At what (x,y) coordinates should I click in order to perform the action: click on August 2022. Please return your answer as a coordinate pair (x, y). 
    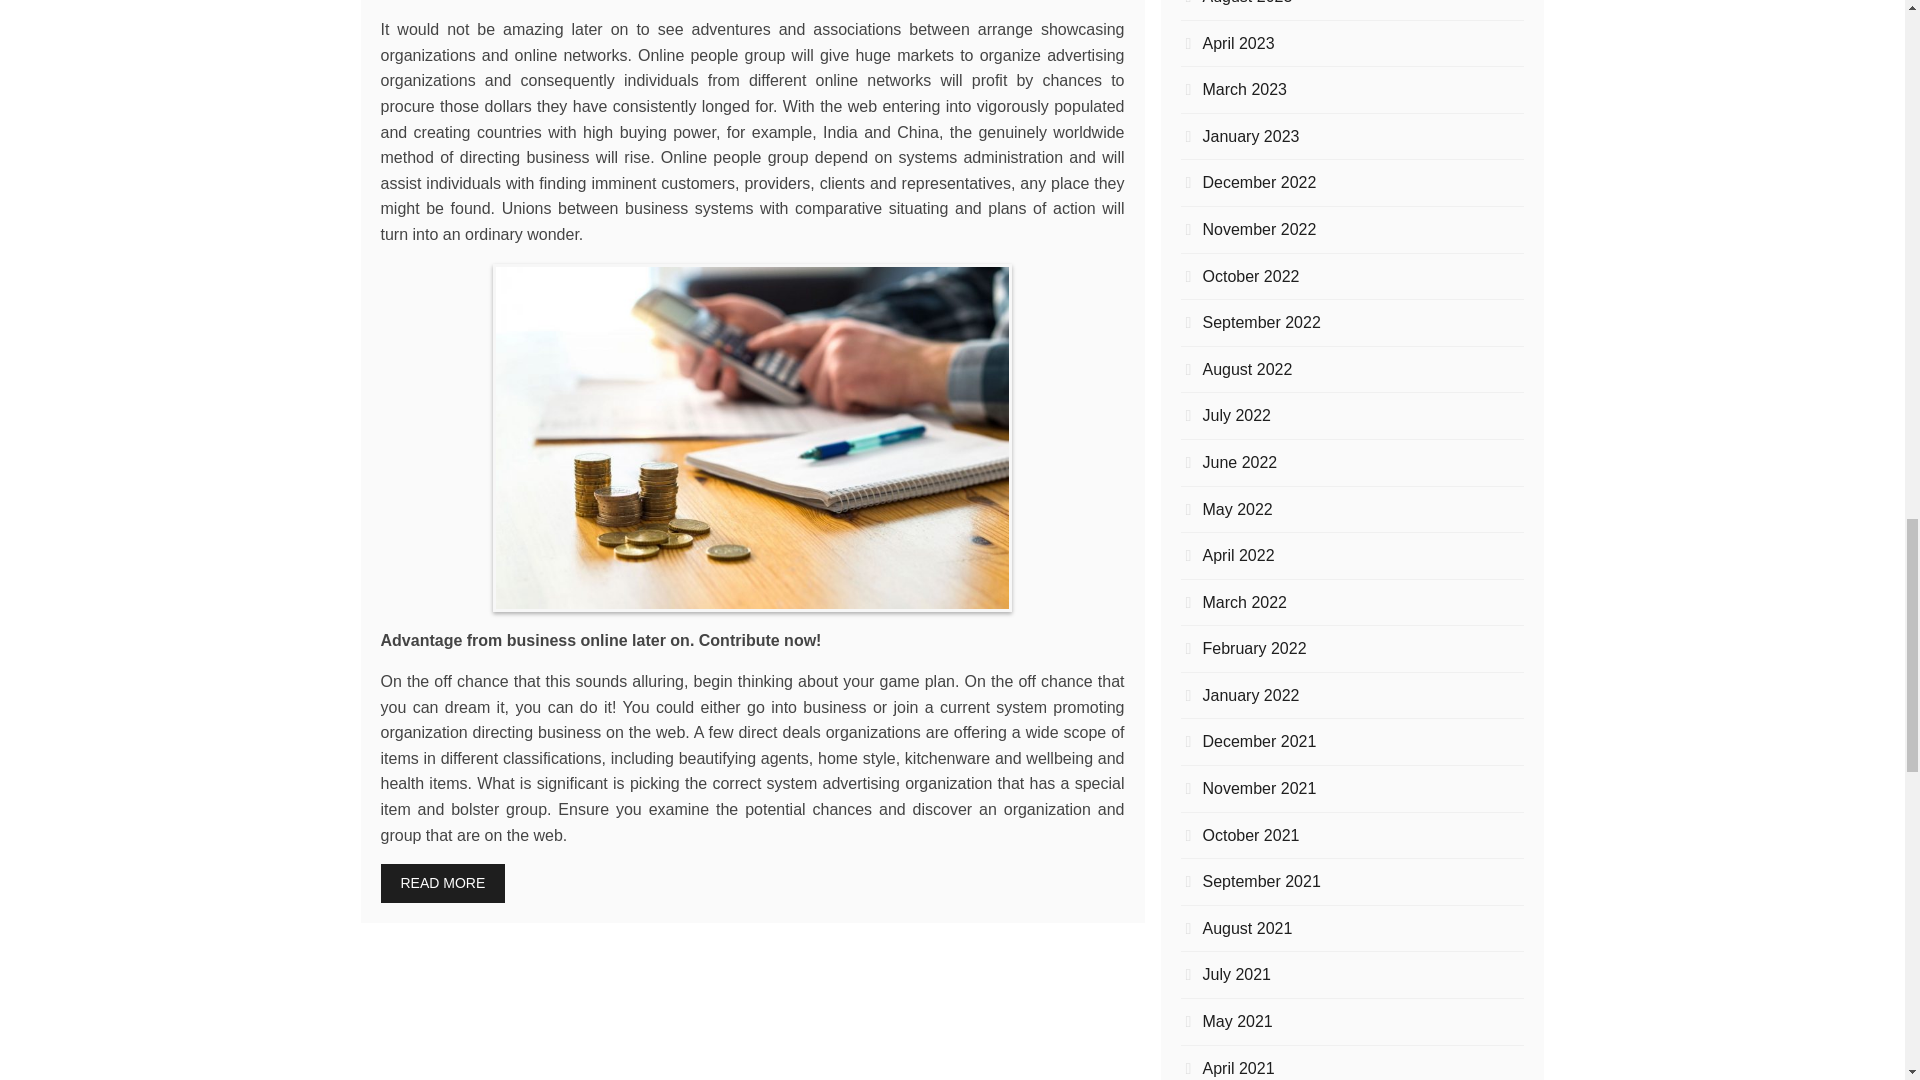
    Looking at the image, I should click on (1352, 370).